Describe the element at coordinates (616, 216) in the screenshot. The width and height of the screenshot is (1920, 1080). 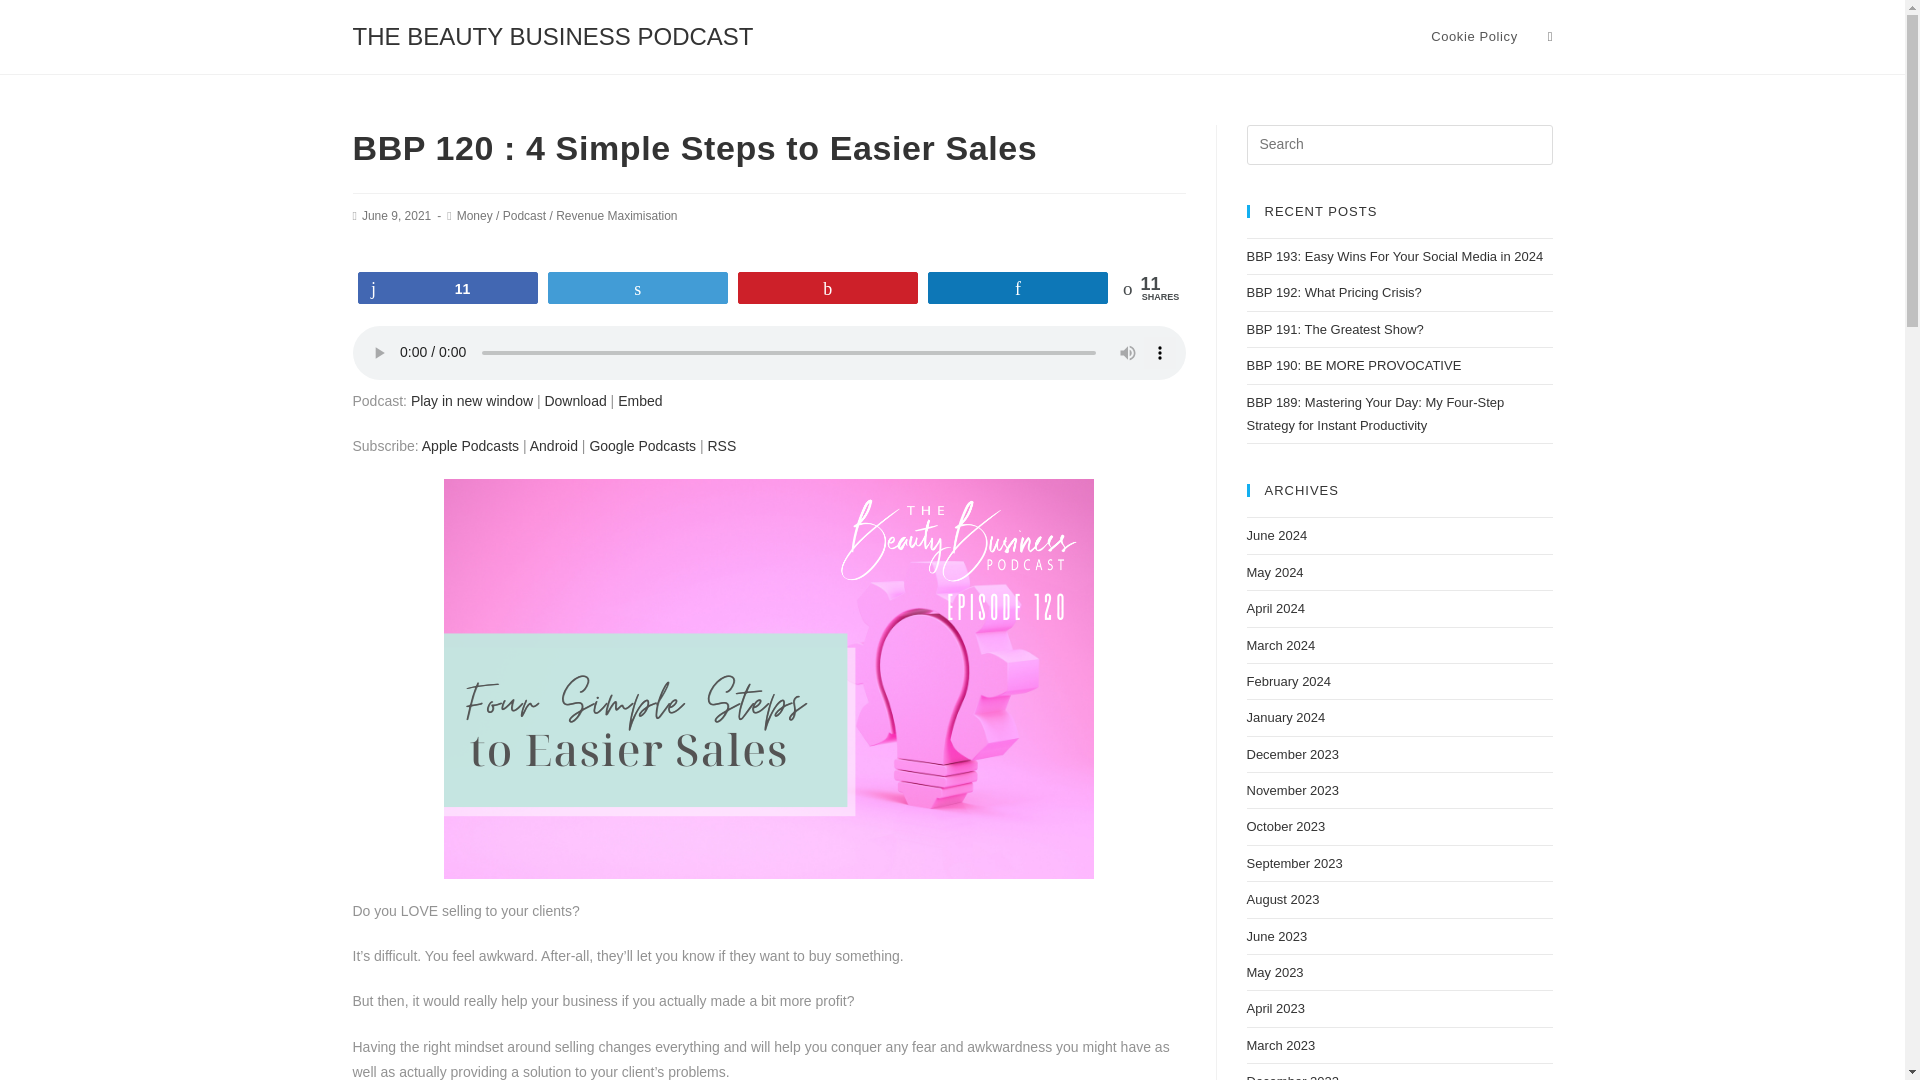
I see `Revenue Maximisation` at that location.